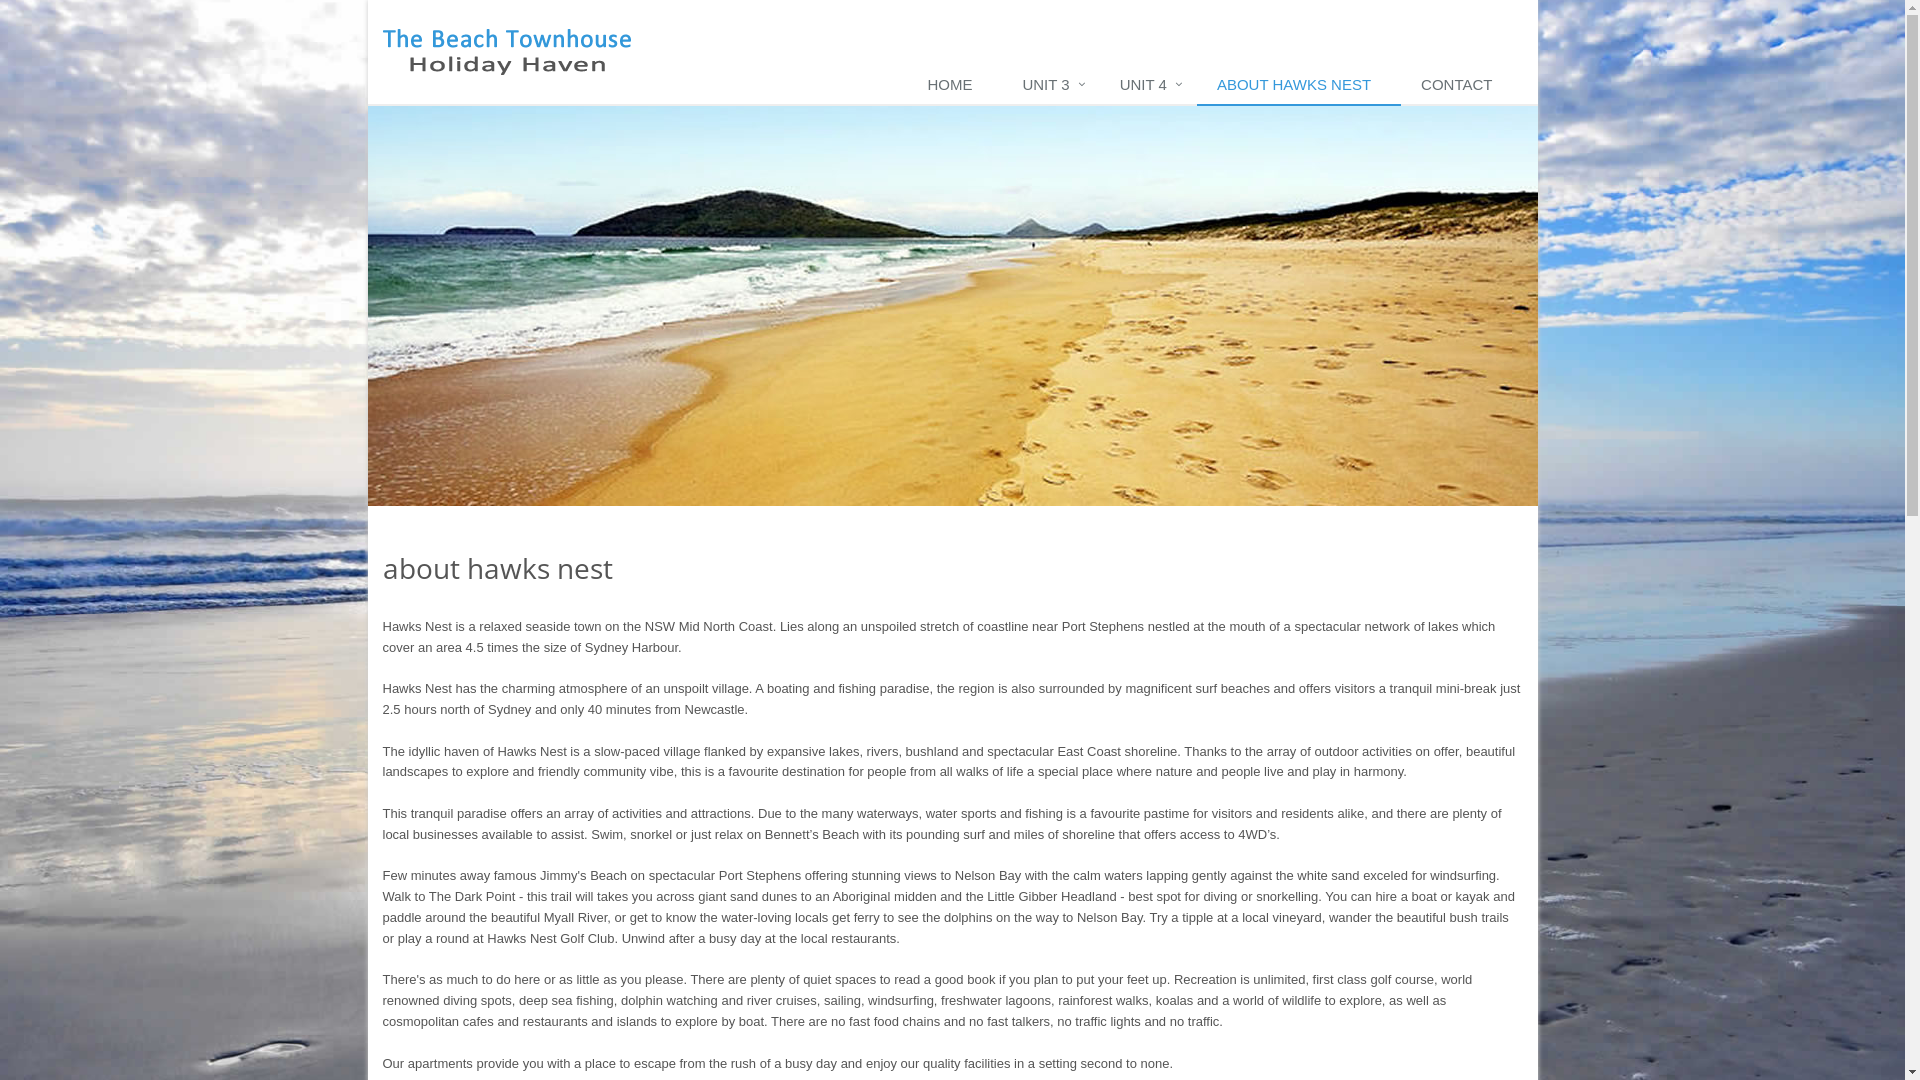 The width and height of the screenshot is (1920, 1080). What do you see at coordinates (1462, 86) in the screenshot?
I see `CONTACT` at bounding box center [1462, 86].